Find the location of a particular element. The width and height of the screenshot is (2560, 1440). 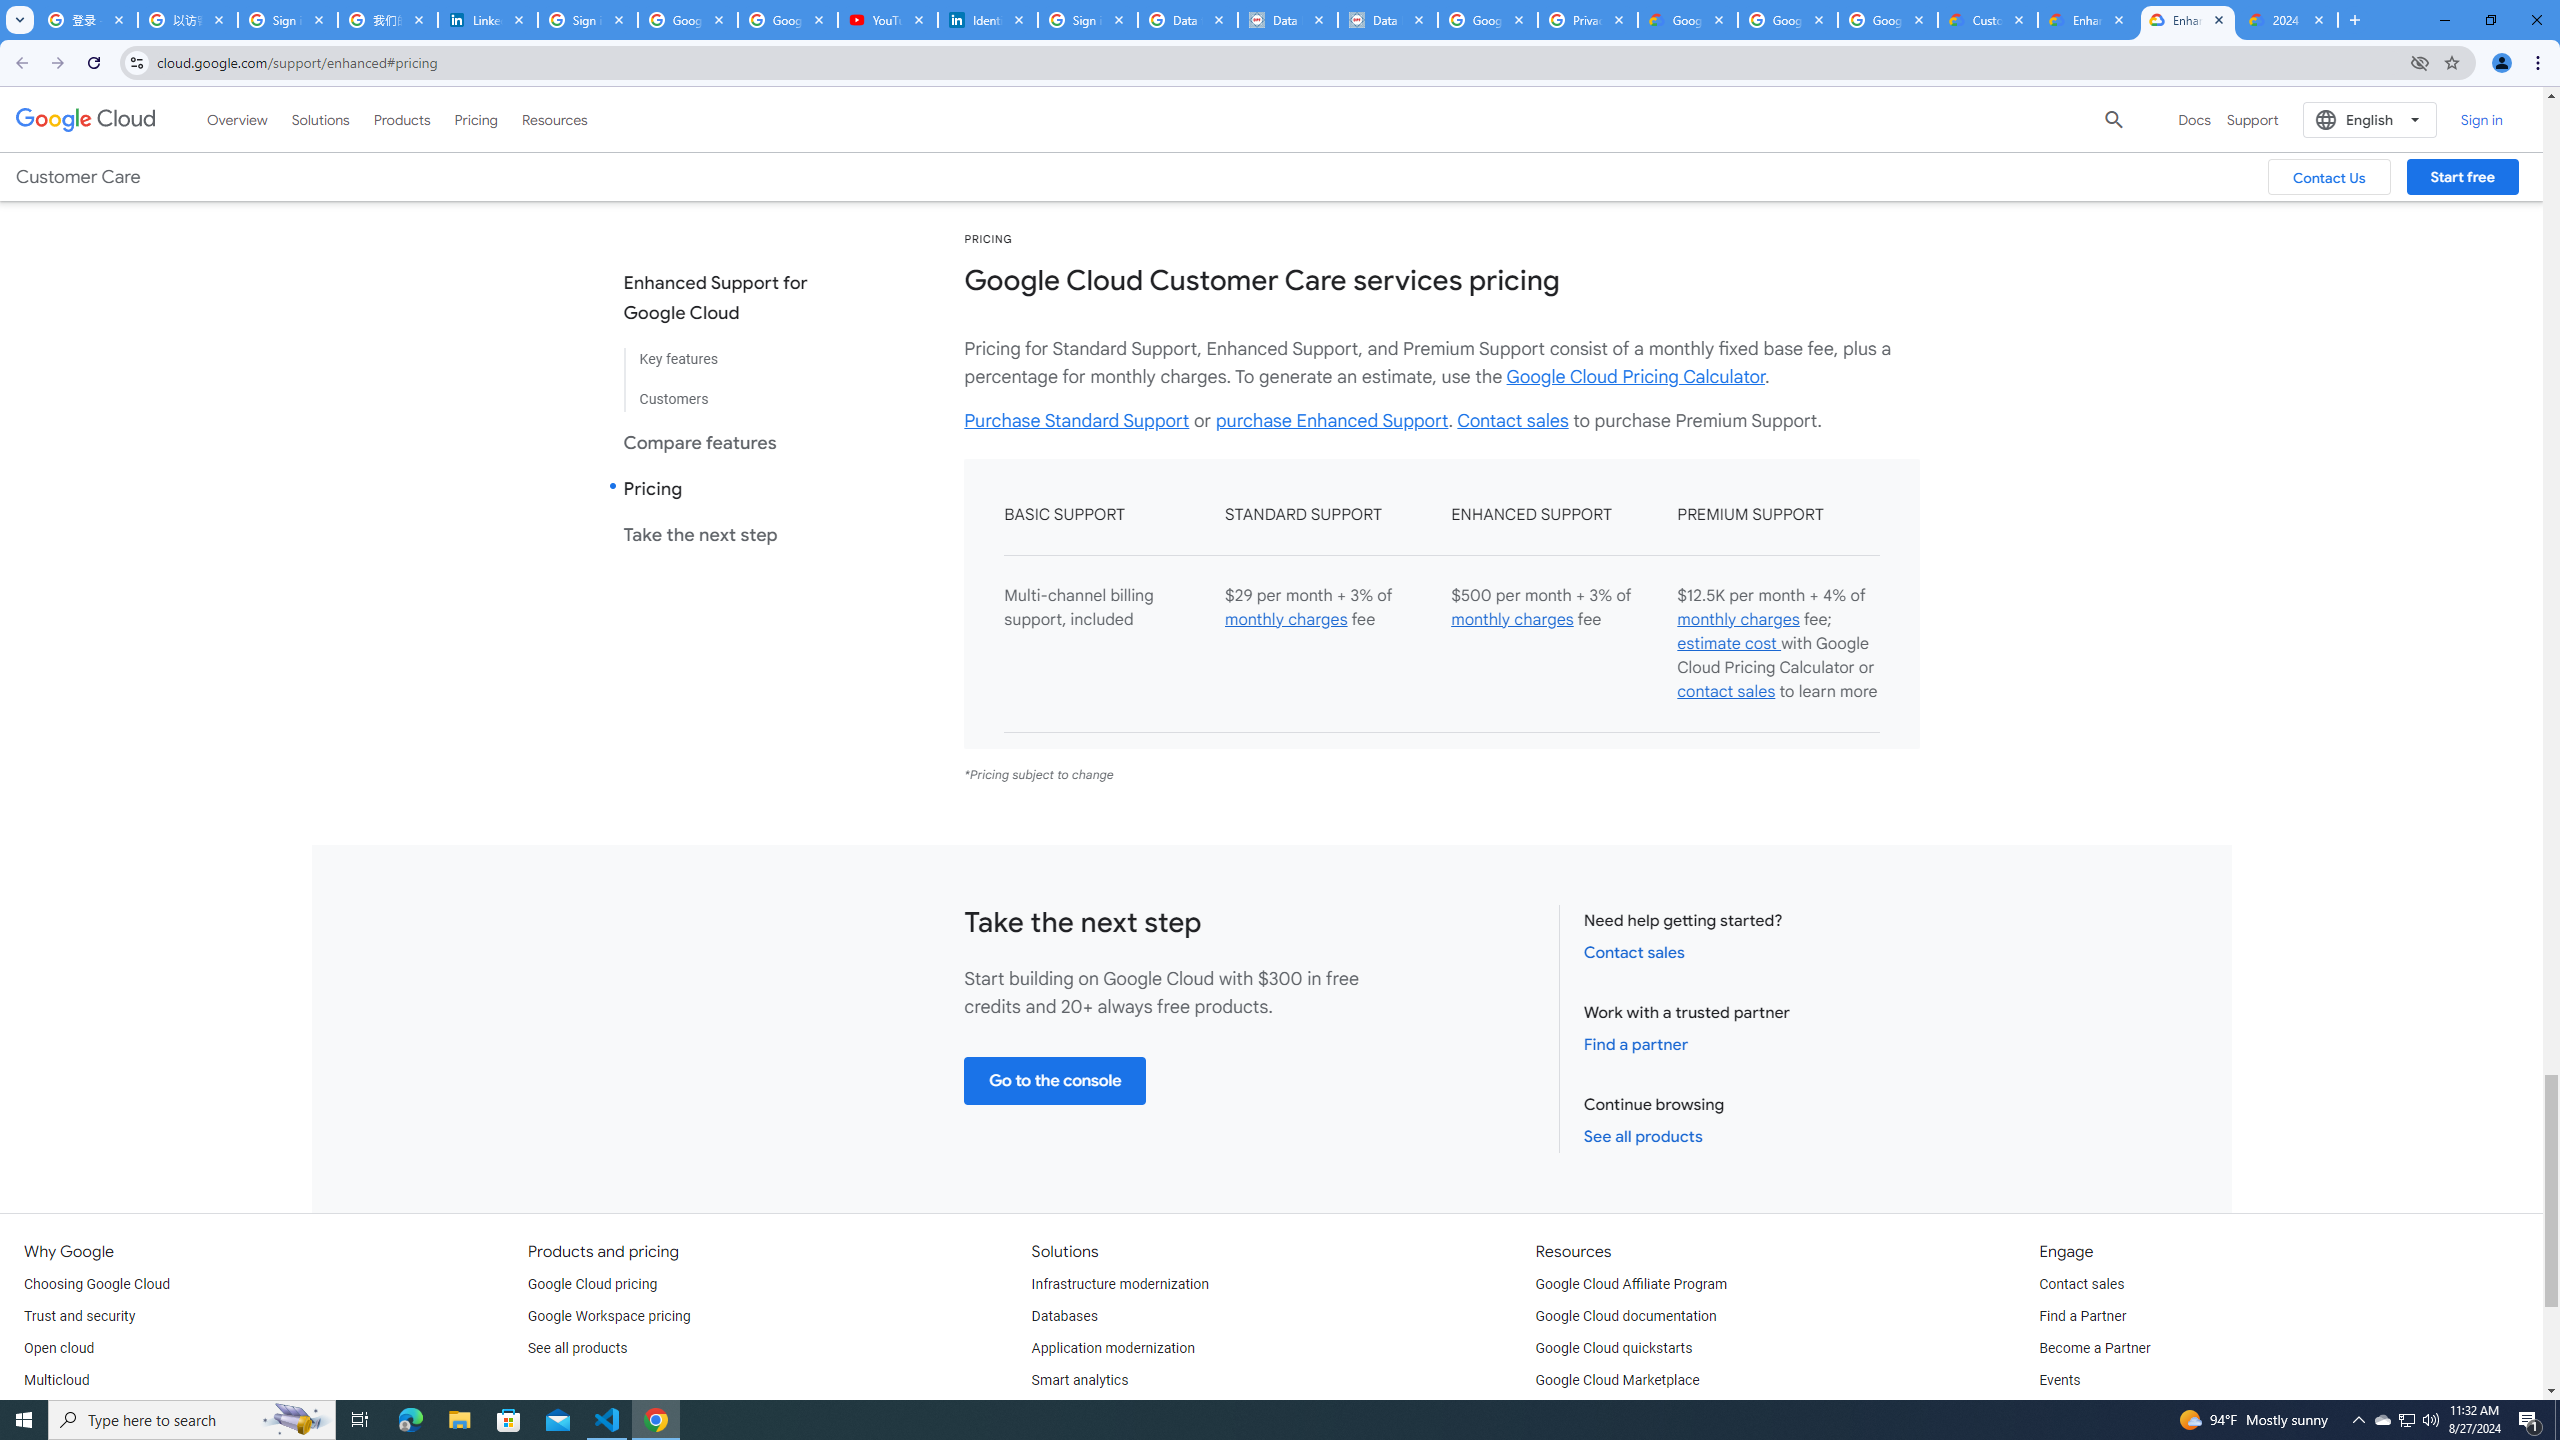

See all products is located at coordinates (577, 1348).